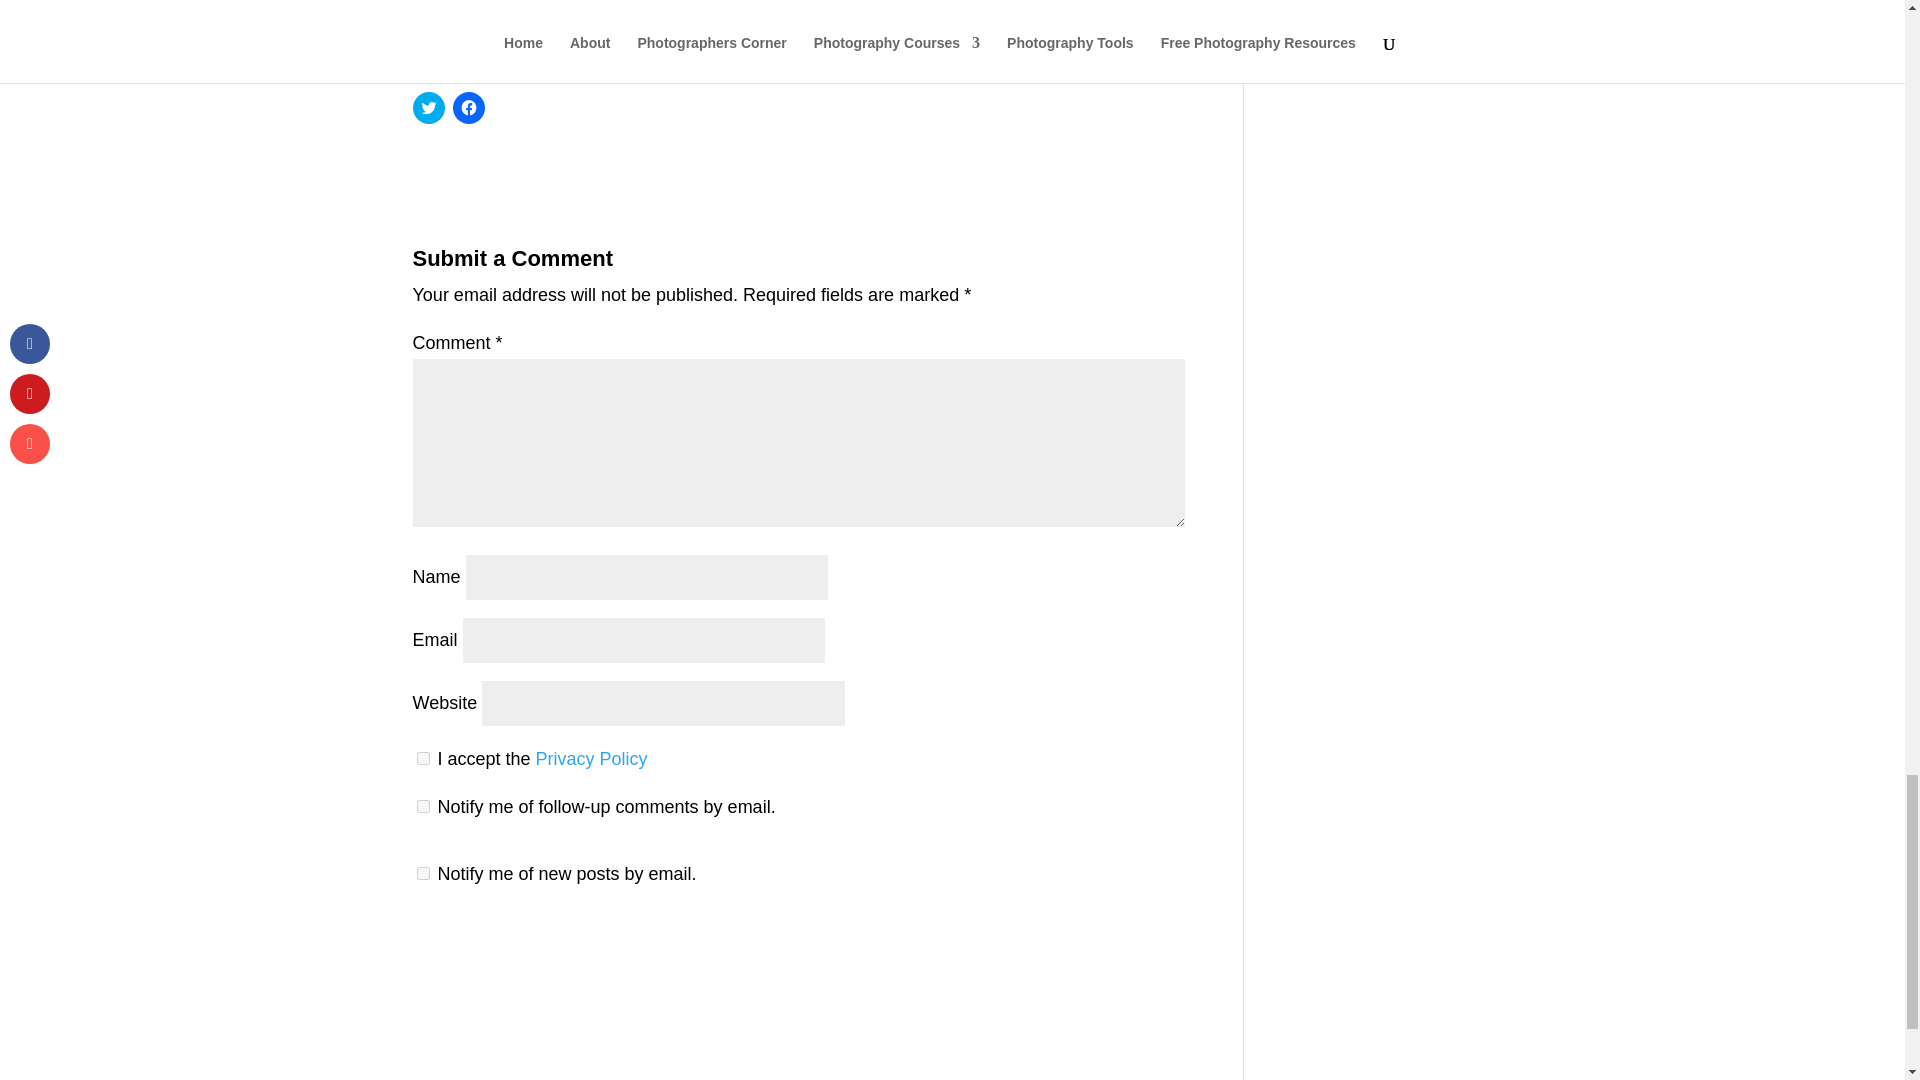 This screenshot has height=1080, width=1920. What do you see at coordinates (896, 11) in the screenshot?
I see `Like 1` at bounding box center [896, 11].